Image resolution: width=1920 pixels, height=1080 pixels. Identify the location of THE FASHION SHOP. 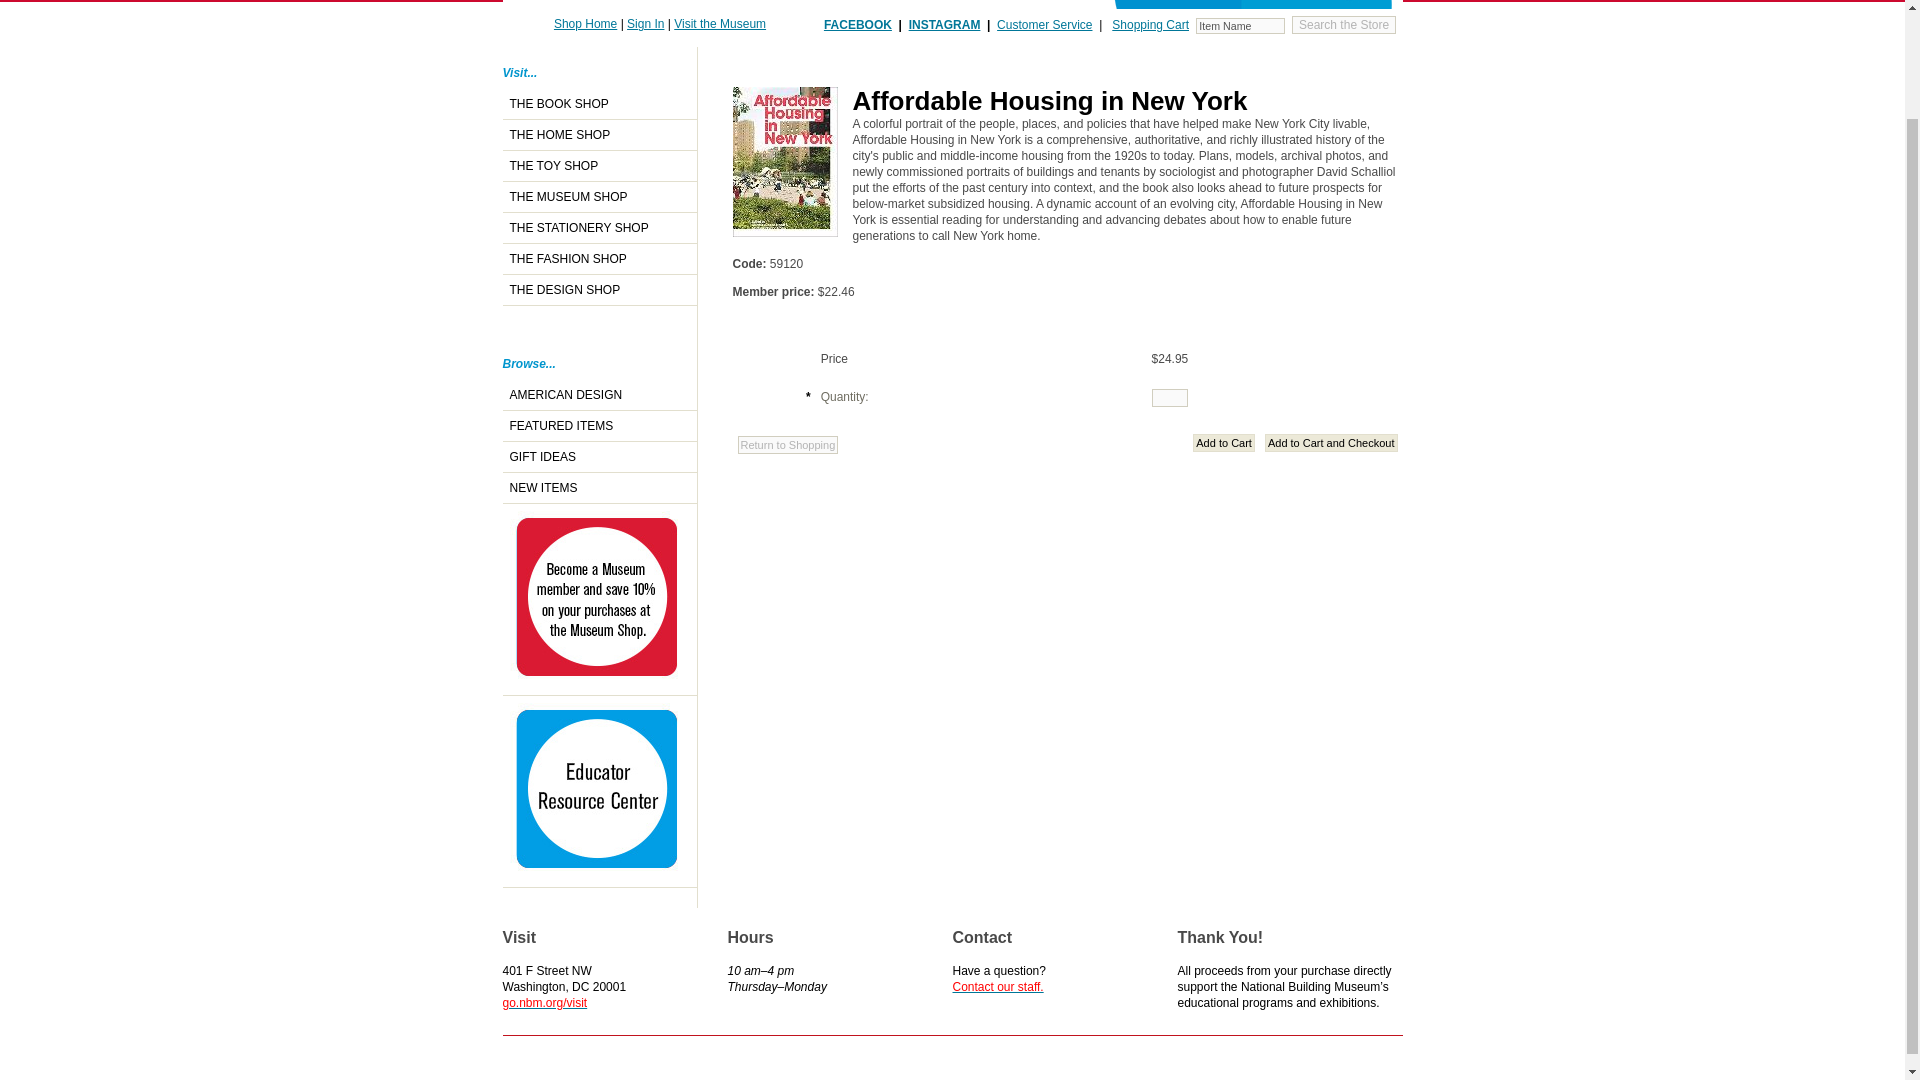
(598, 260).